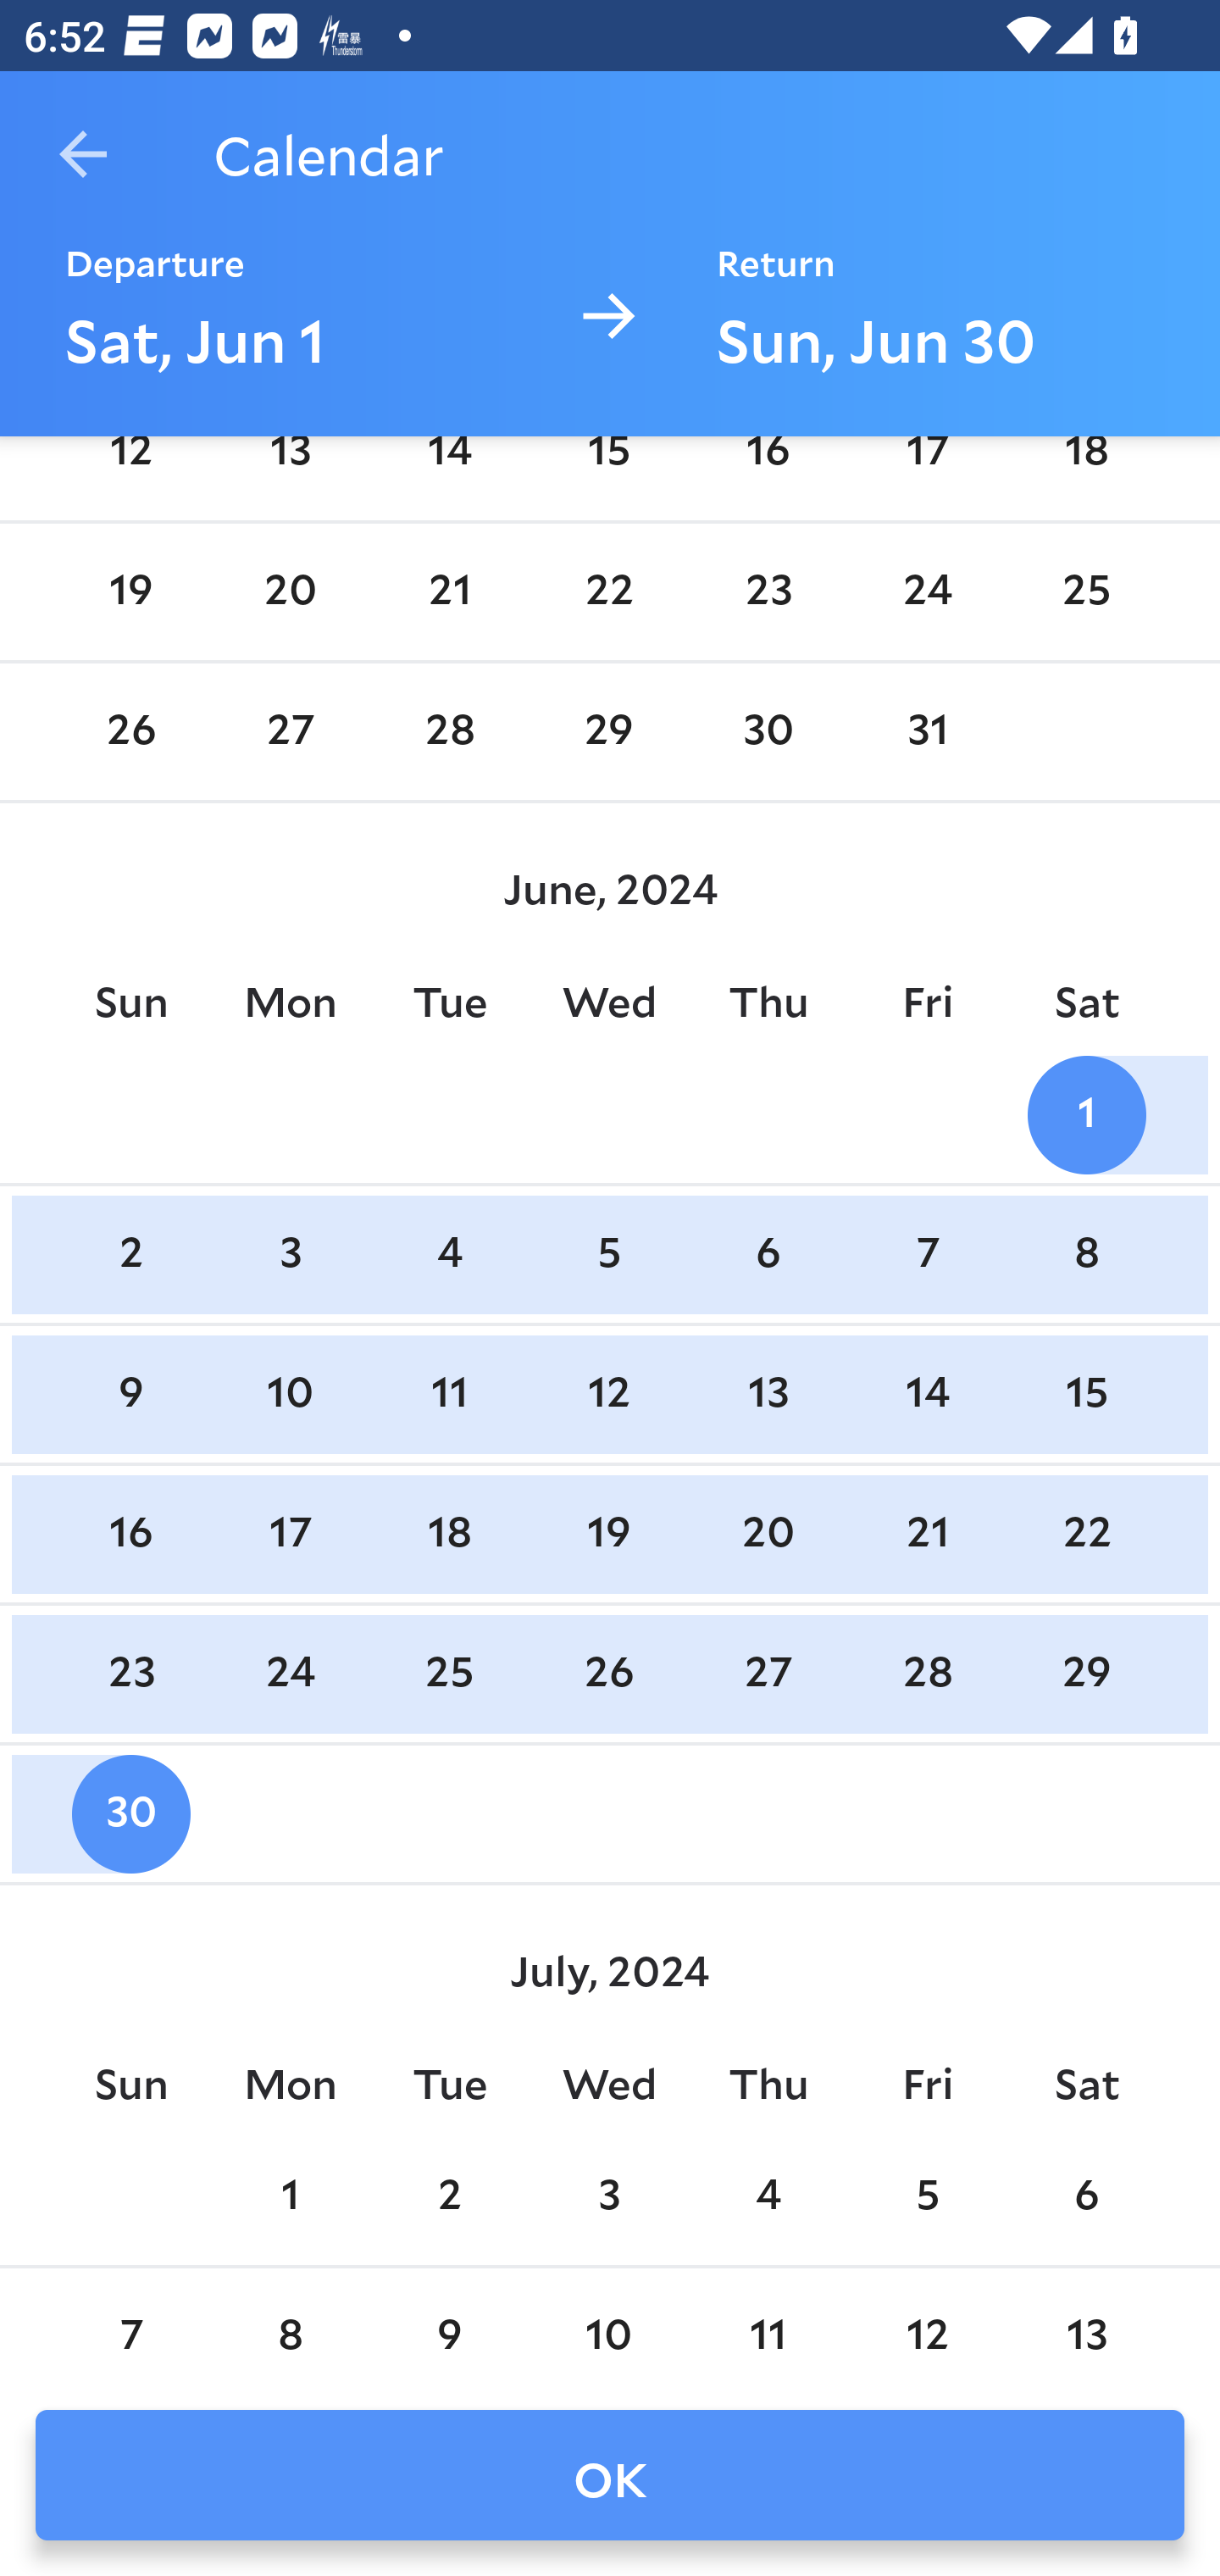  I want to click on 4, so click(449, 1254).